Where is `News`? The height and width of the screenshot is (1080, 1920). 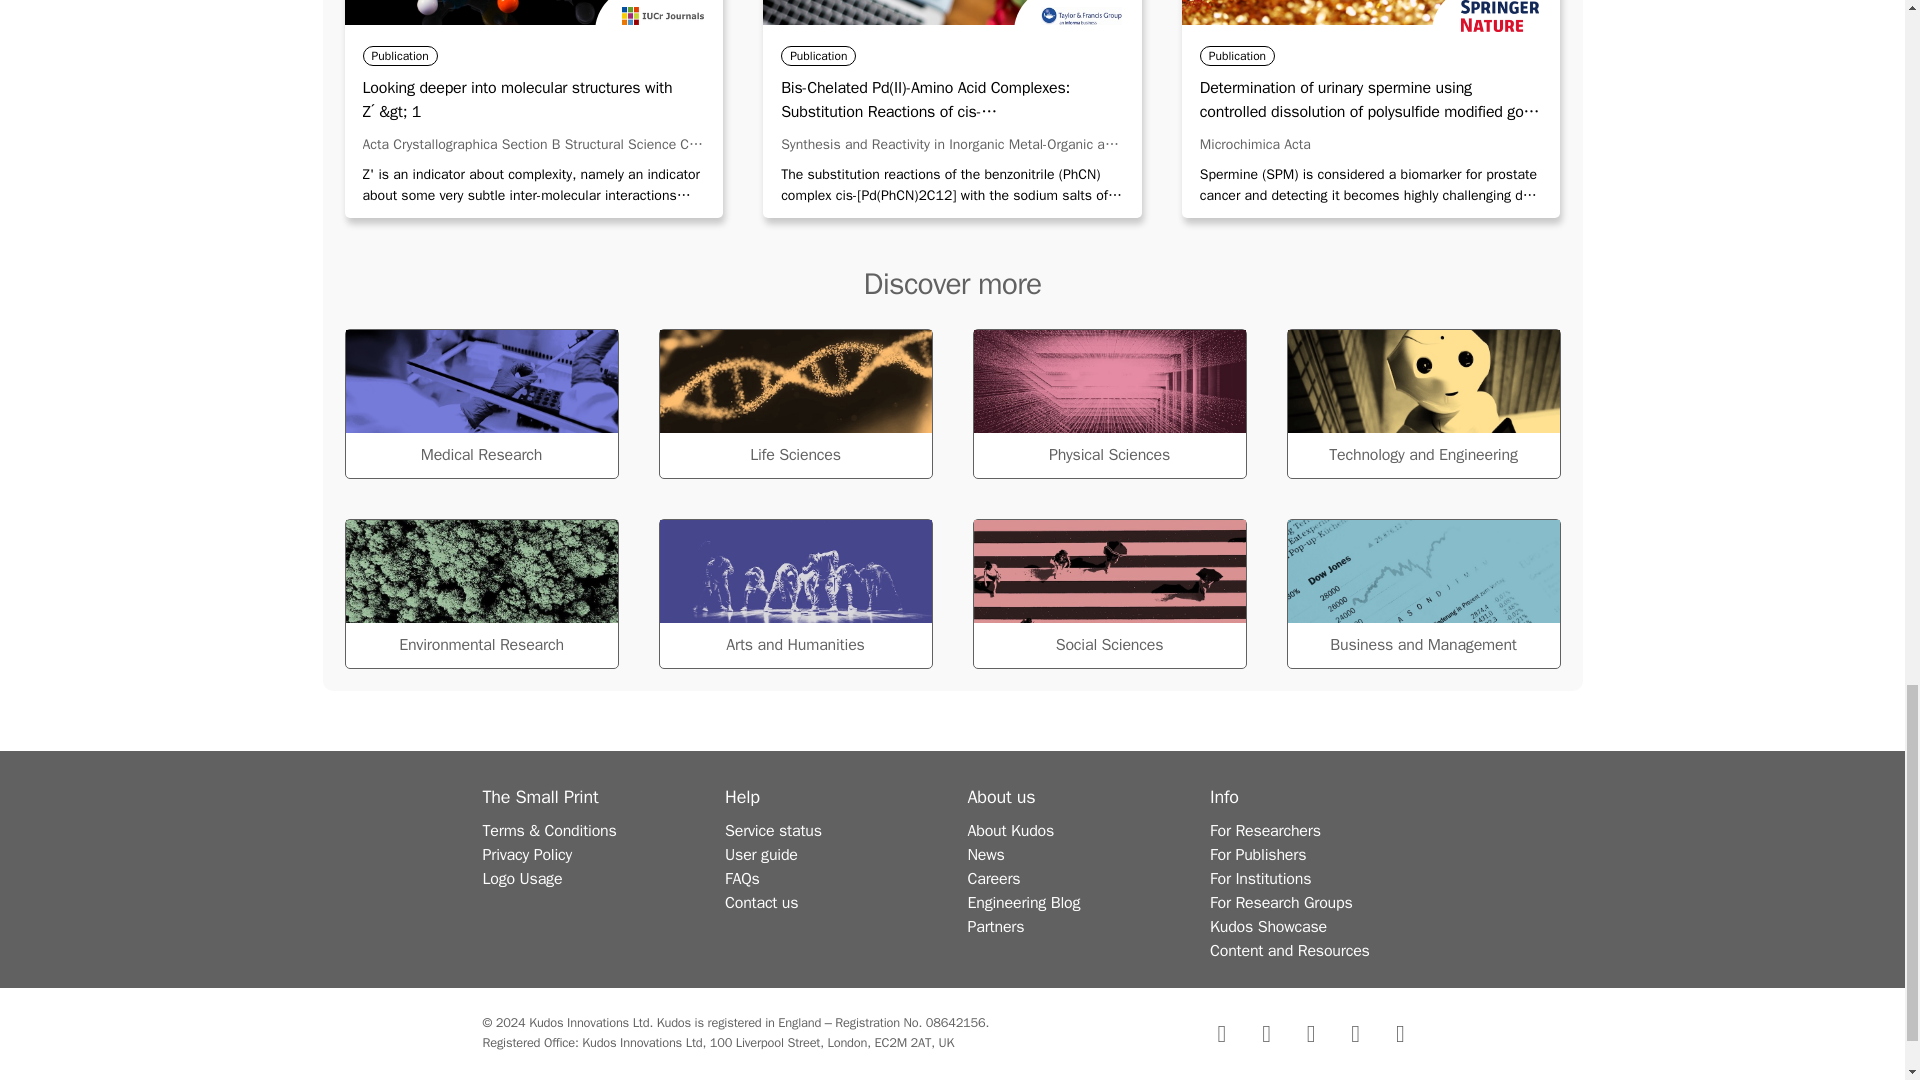
News is located at coordinates (986, 854).